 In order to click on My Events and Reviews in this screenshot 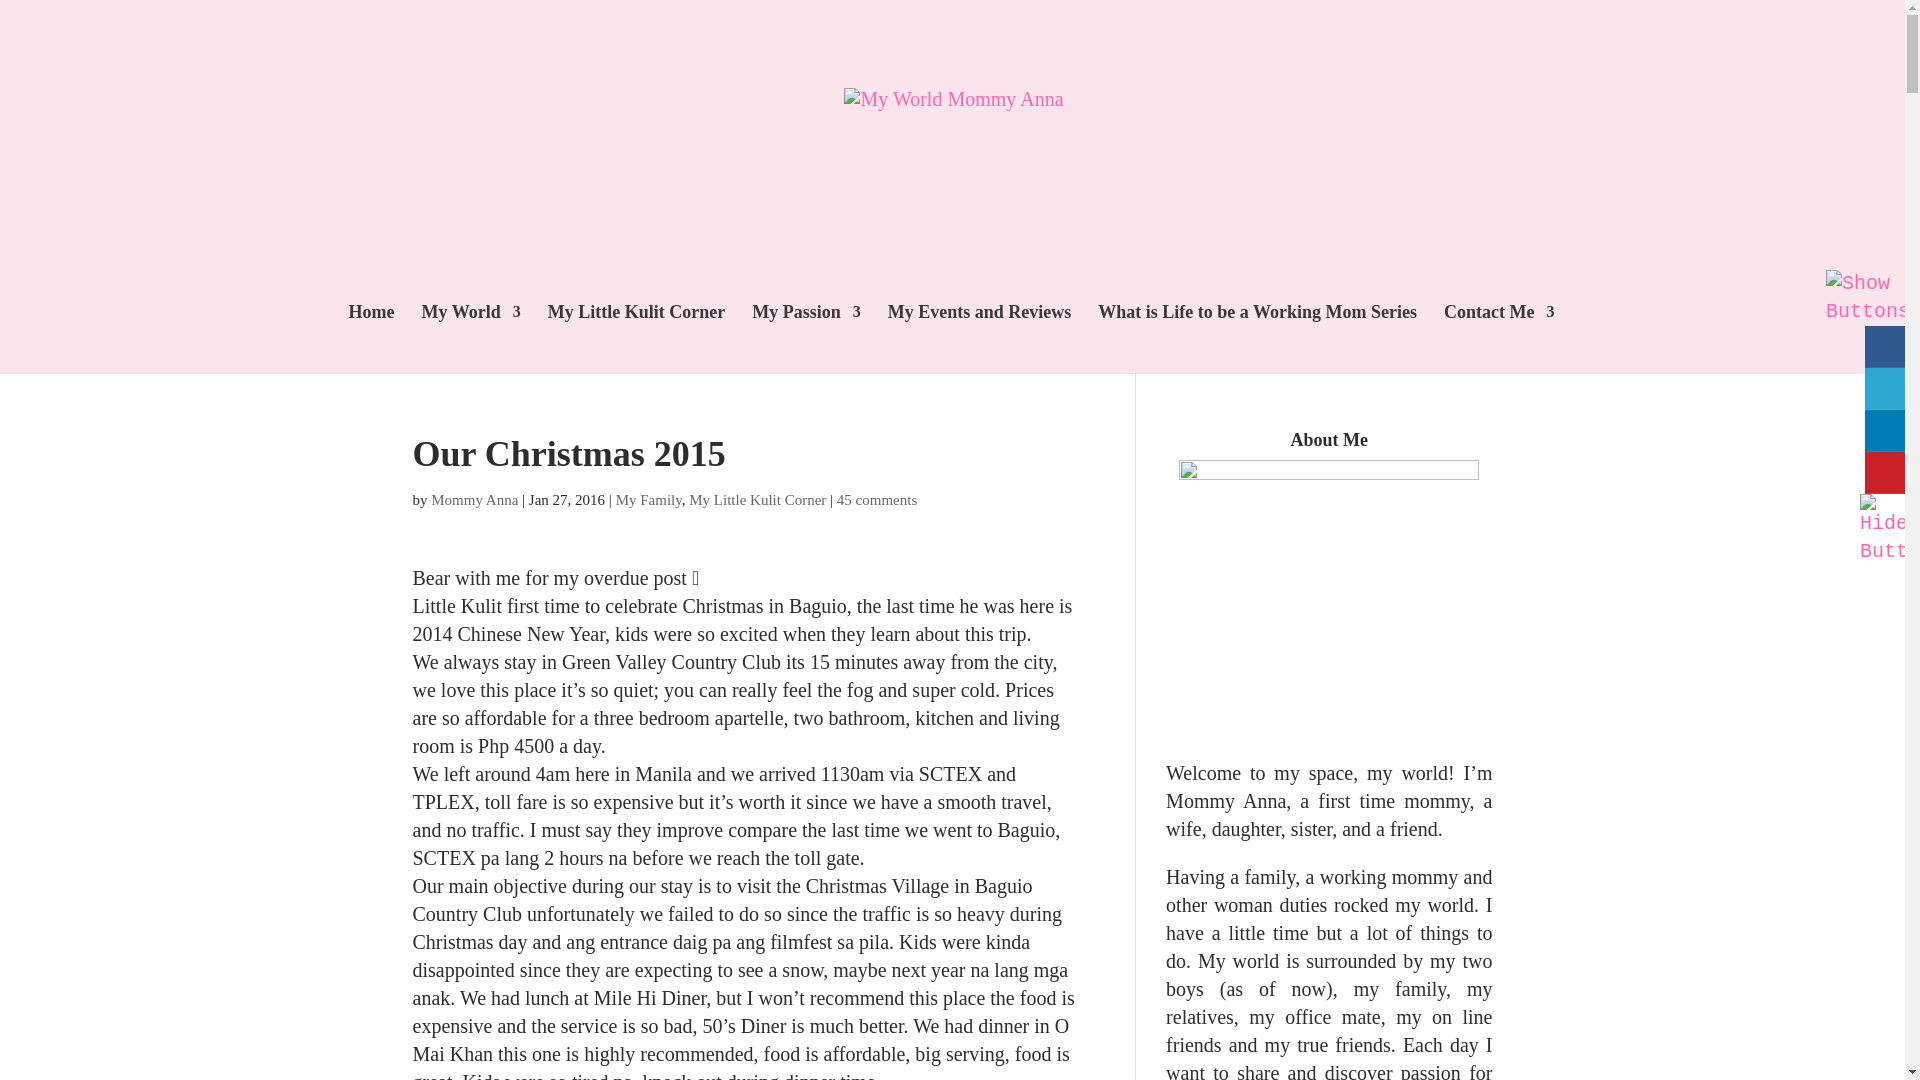, I will do `click(979, 338)`.